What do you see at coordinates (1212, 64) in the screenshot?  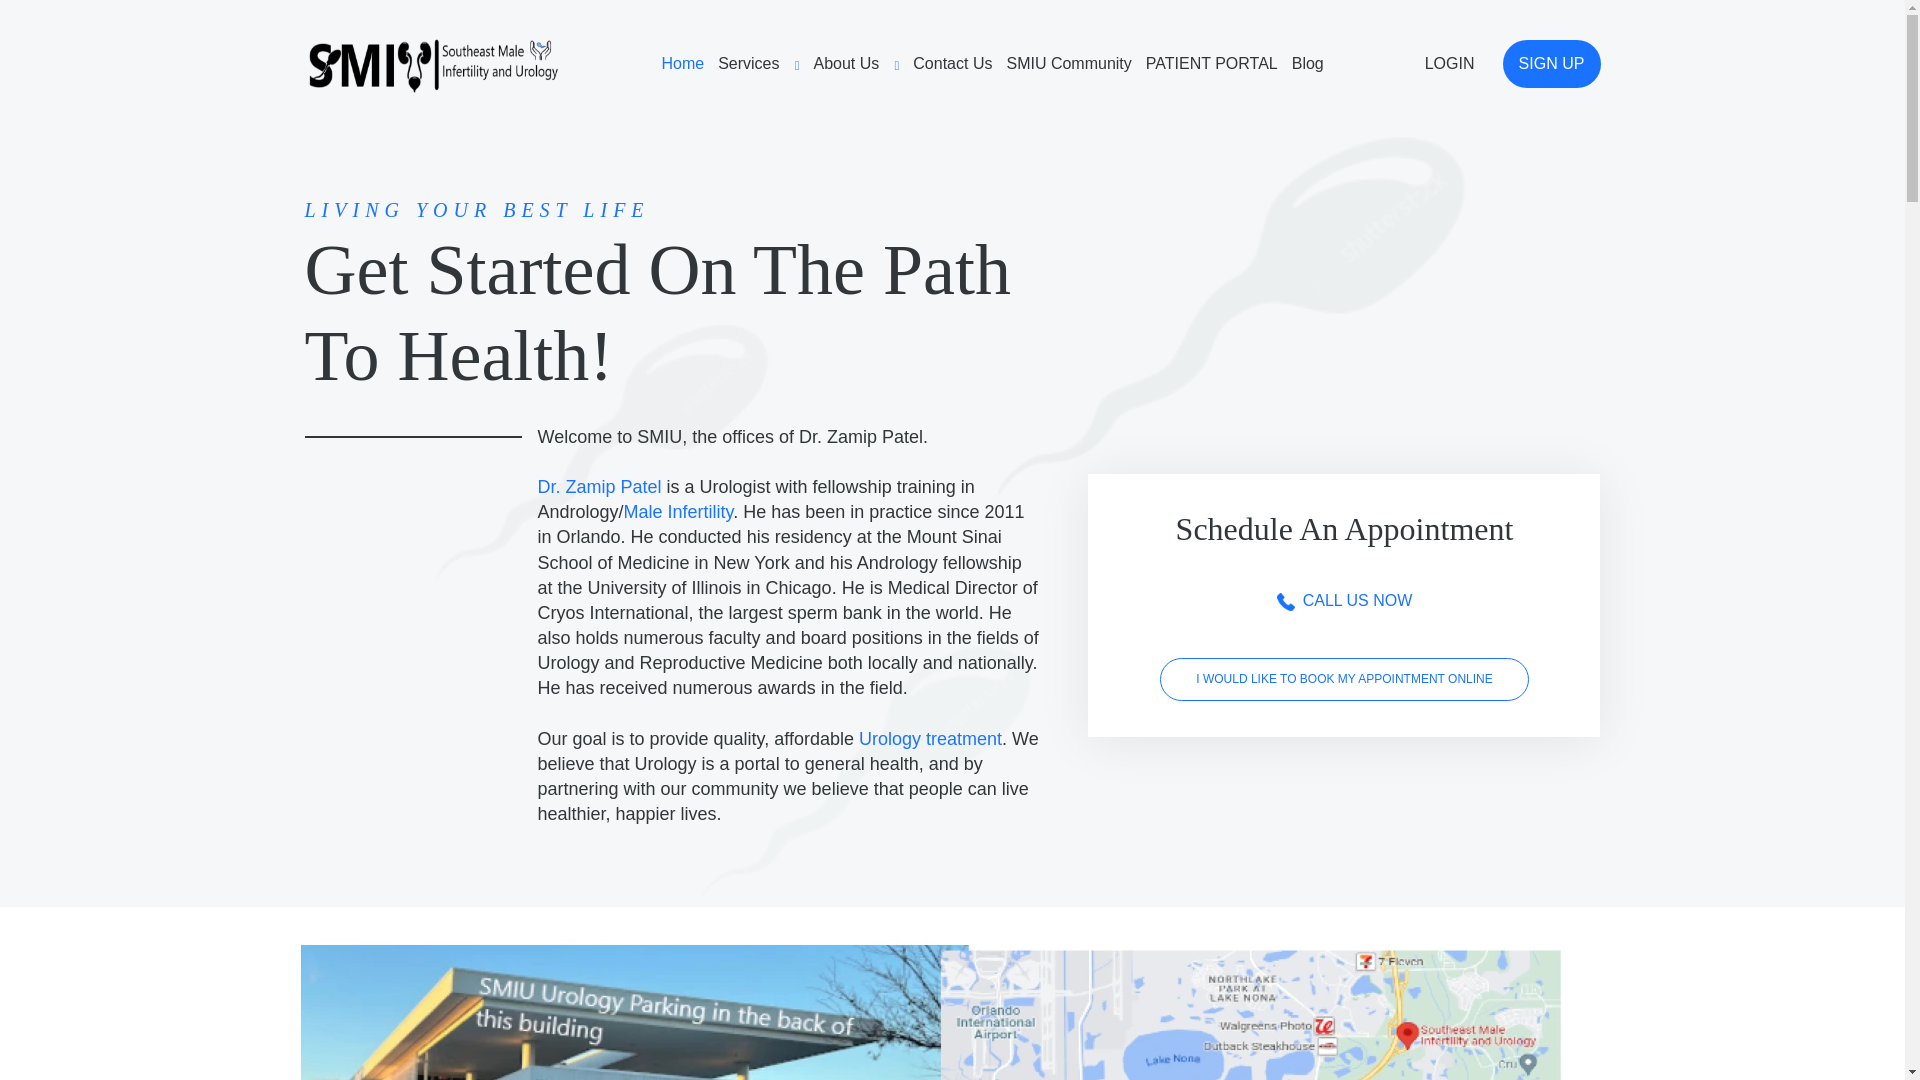 I see `PATIENT PORTAL` at bounding box center [1212, 64].